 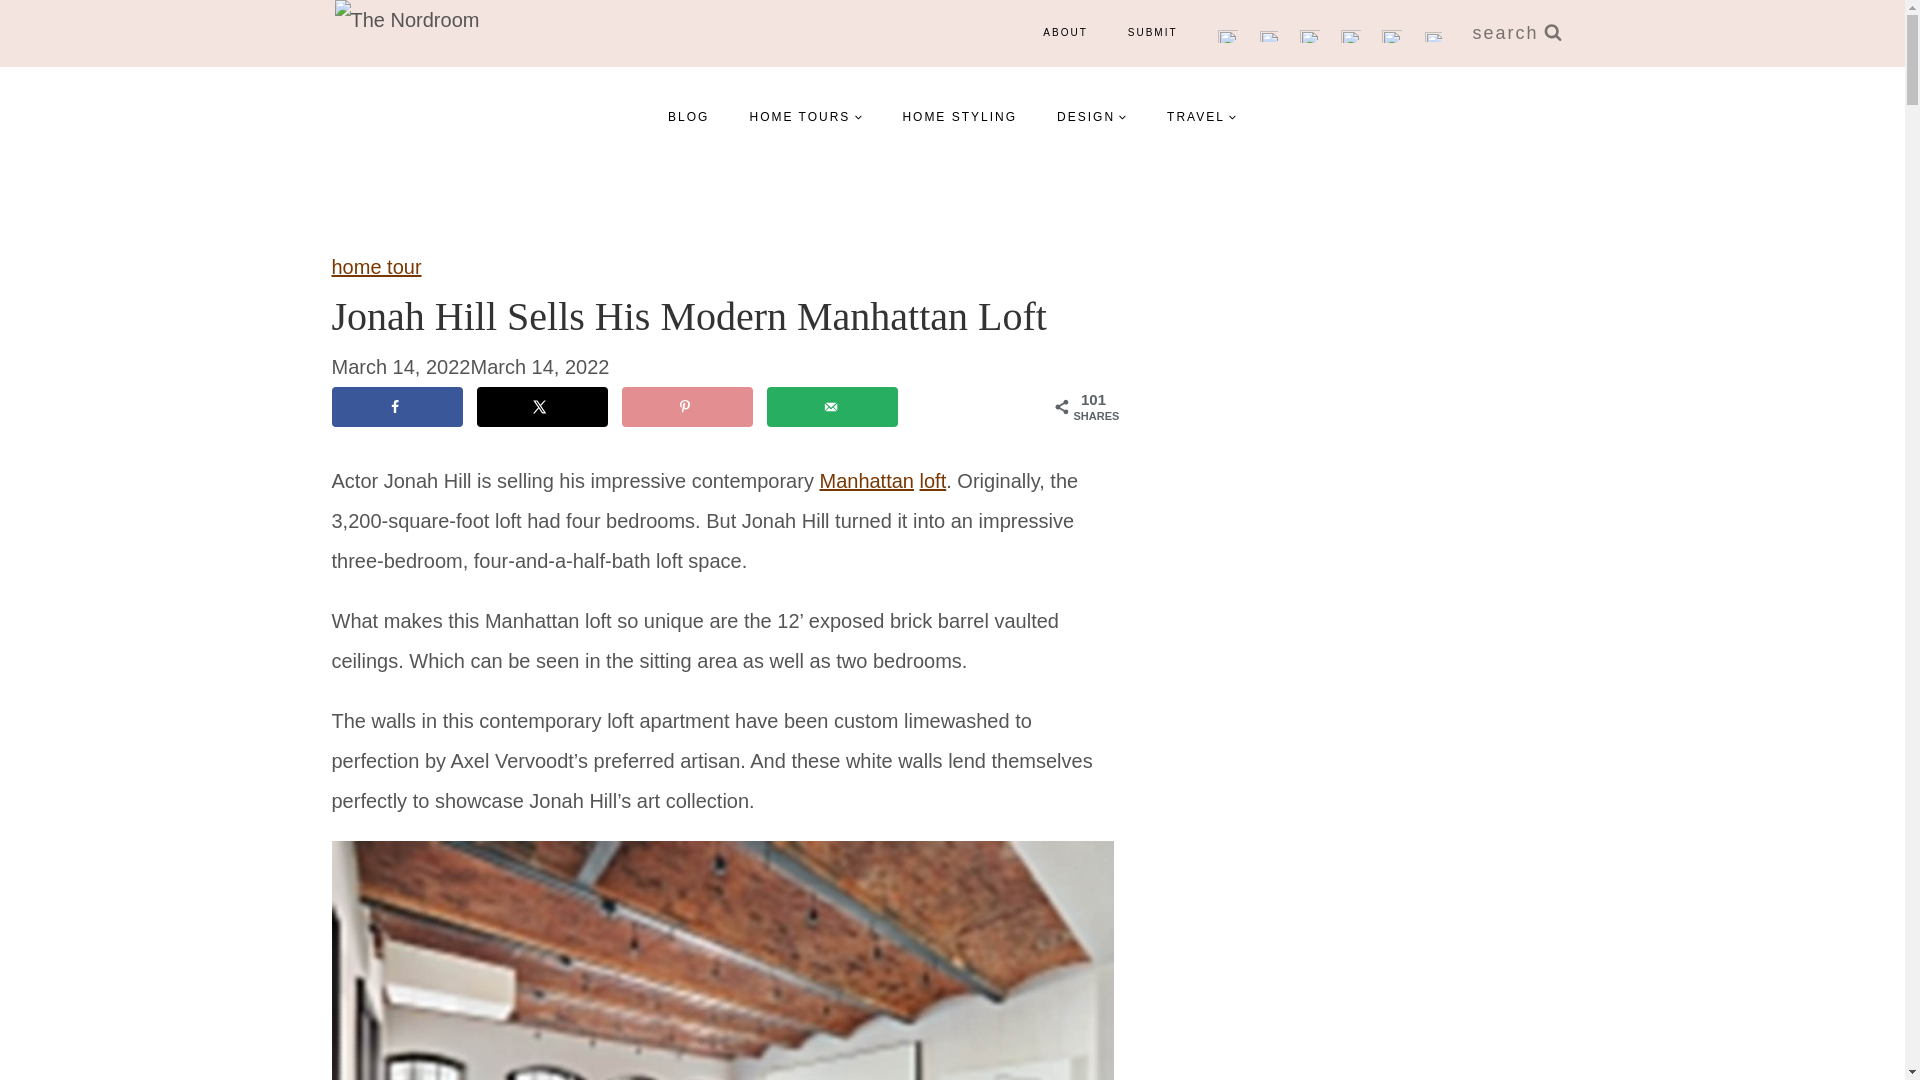 I want to click on Share on X, so click(x=542, y=405).